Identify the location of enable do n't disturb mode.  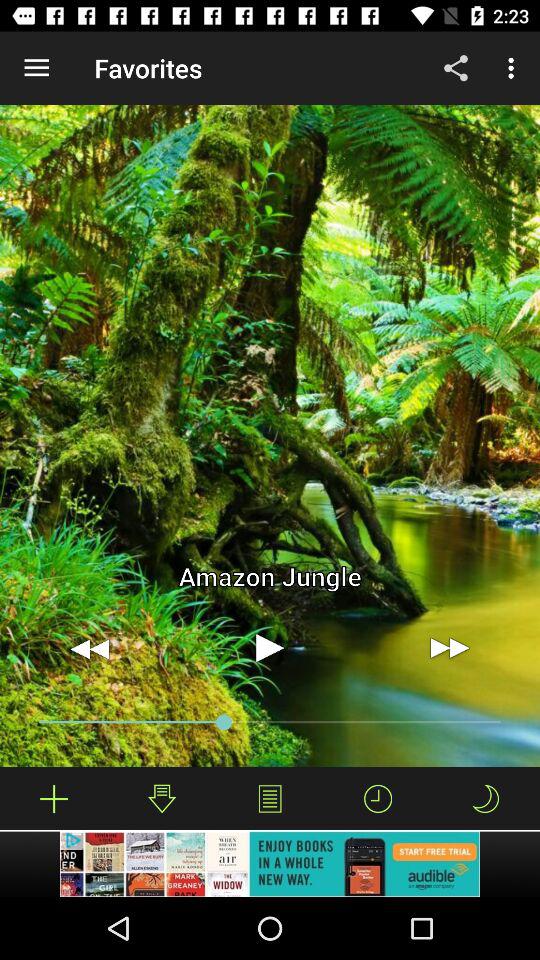
(485, 798).